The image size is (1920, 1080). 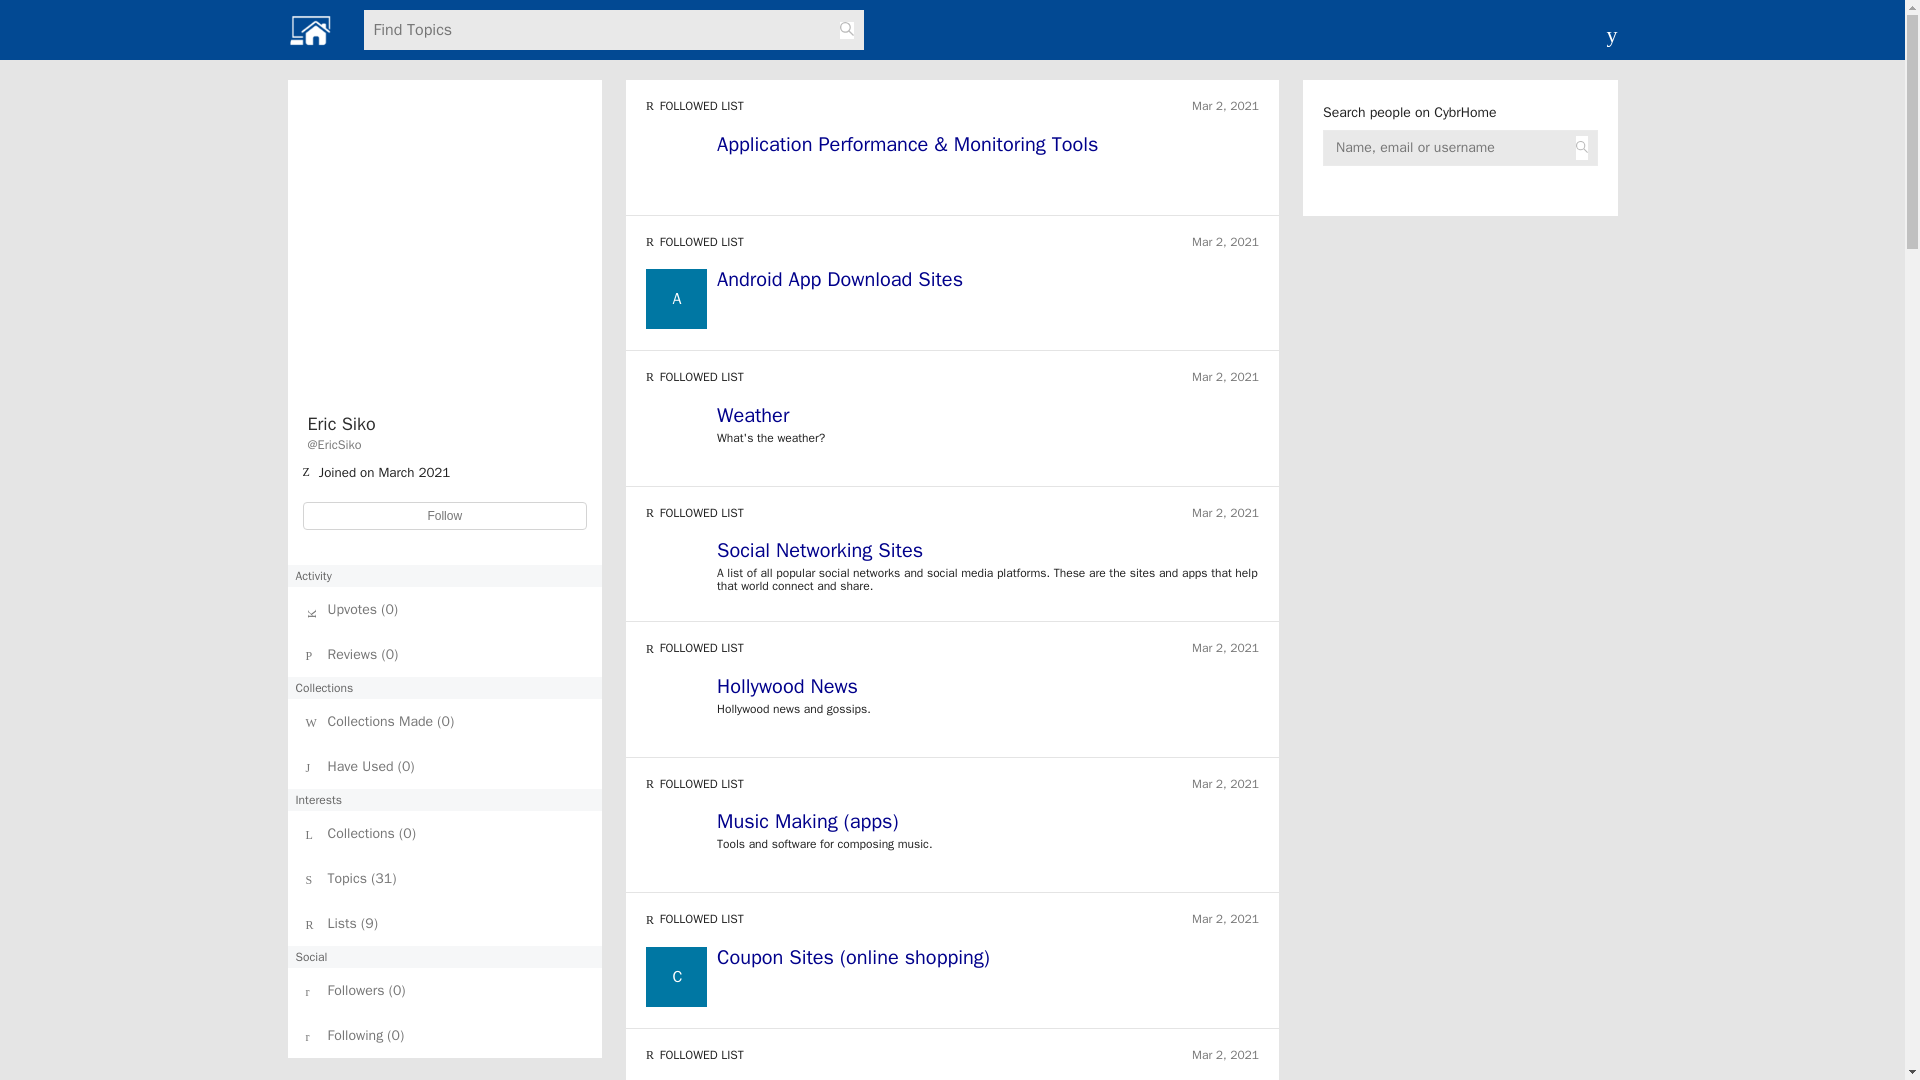 I want to click on Social Networking Sites, so click(x=820, y=550).